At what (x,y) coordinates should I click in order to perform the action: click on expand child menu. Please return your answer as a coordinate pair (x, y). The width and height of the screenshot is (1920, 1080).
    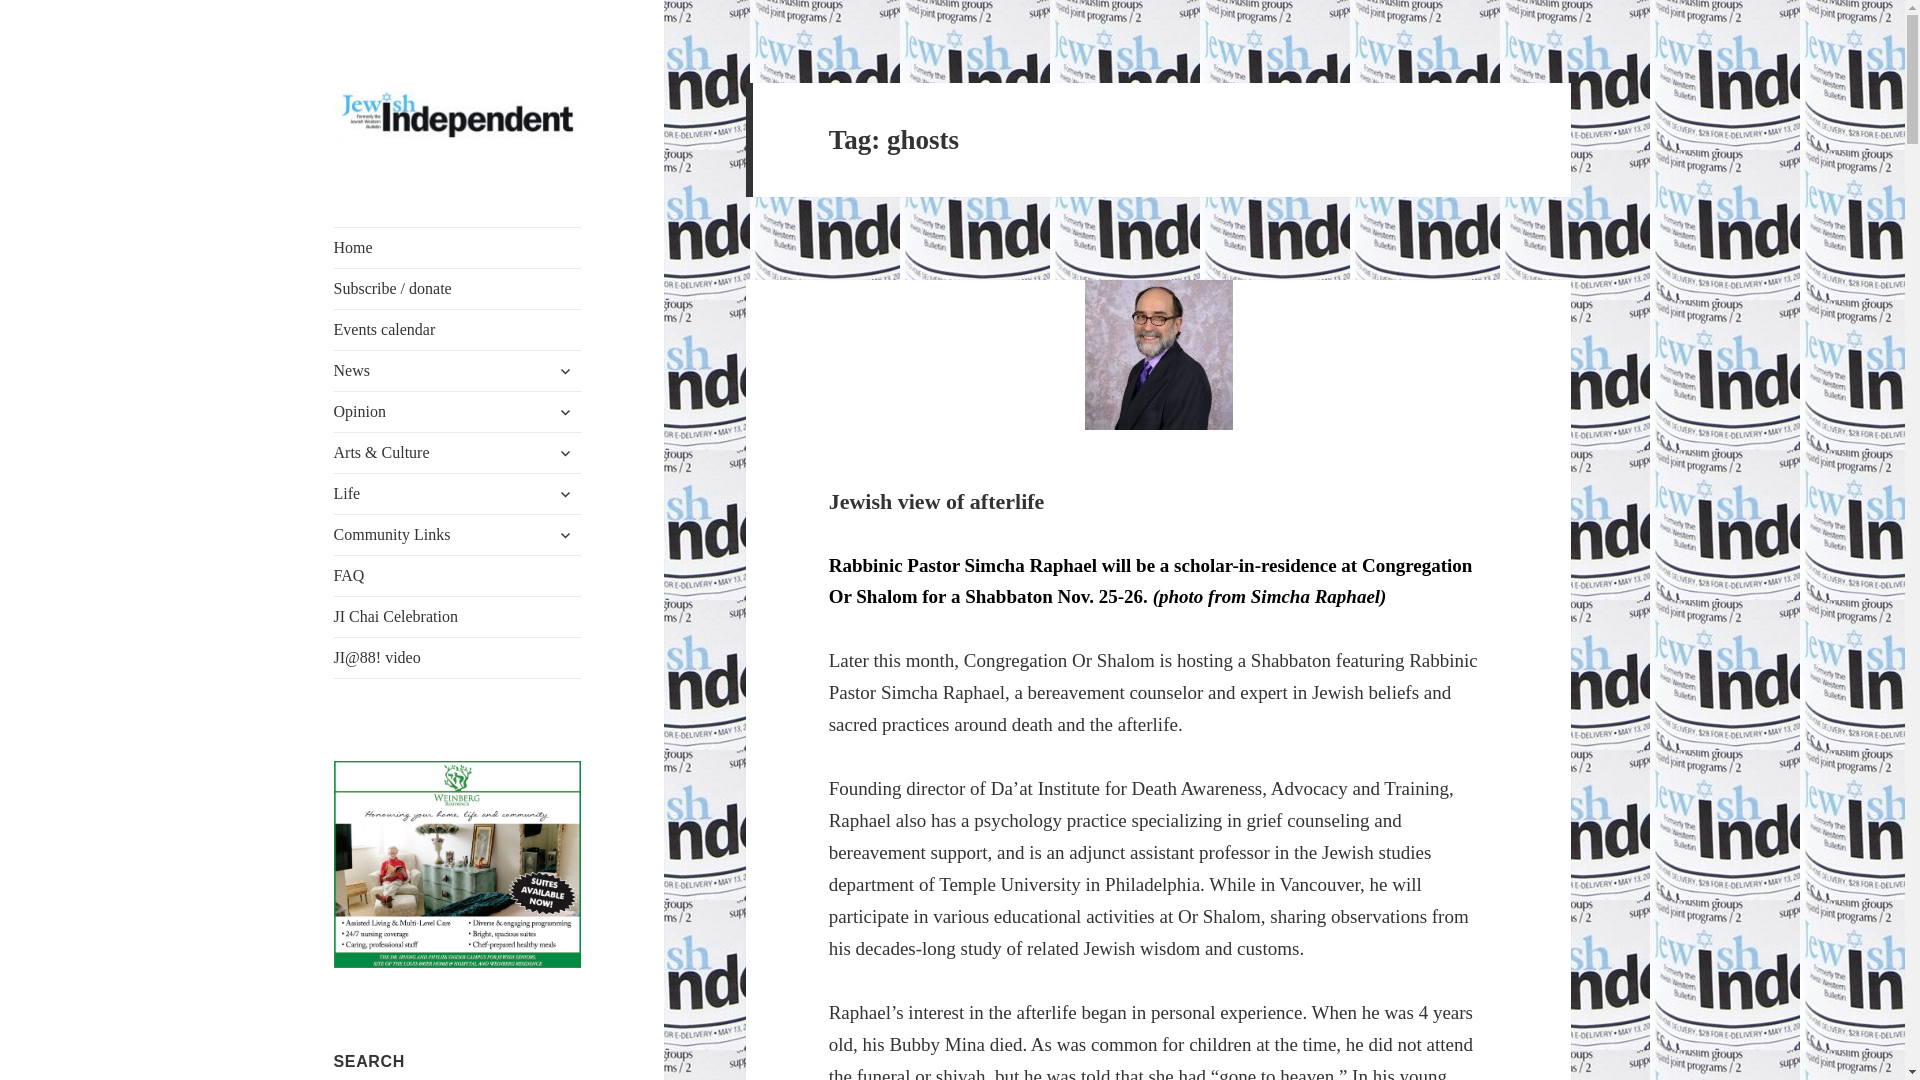
    Looking at the image, I should click on (565, 494).